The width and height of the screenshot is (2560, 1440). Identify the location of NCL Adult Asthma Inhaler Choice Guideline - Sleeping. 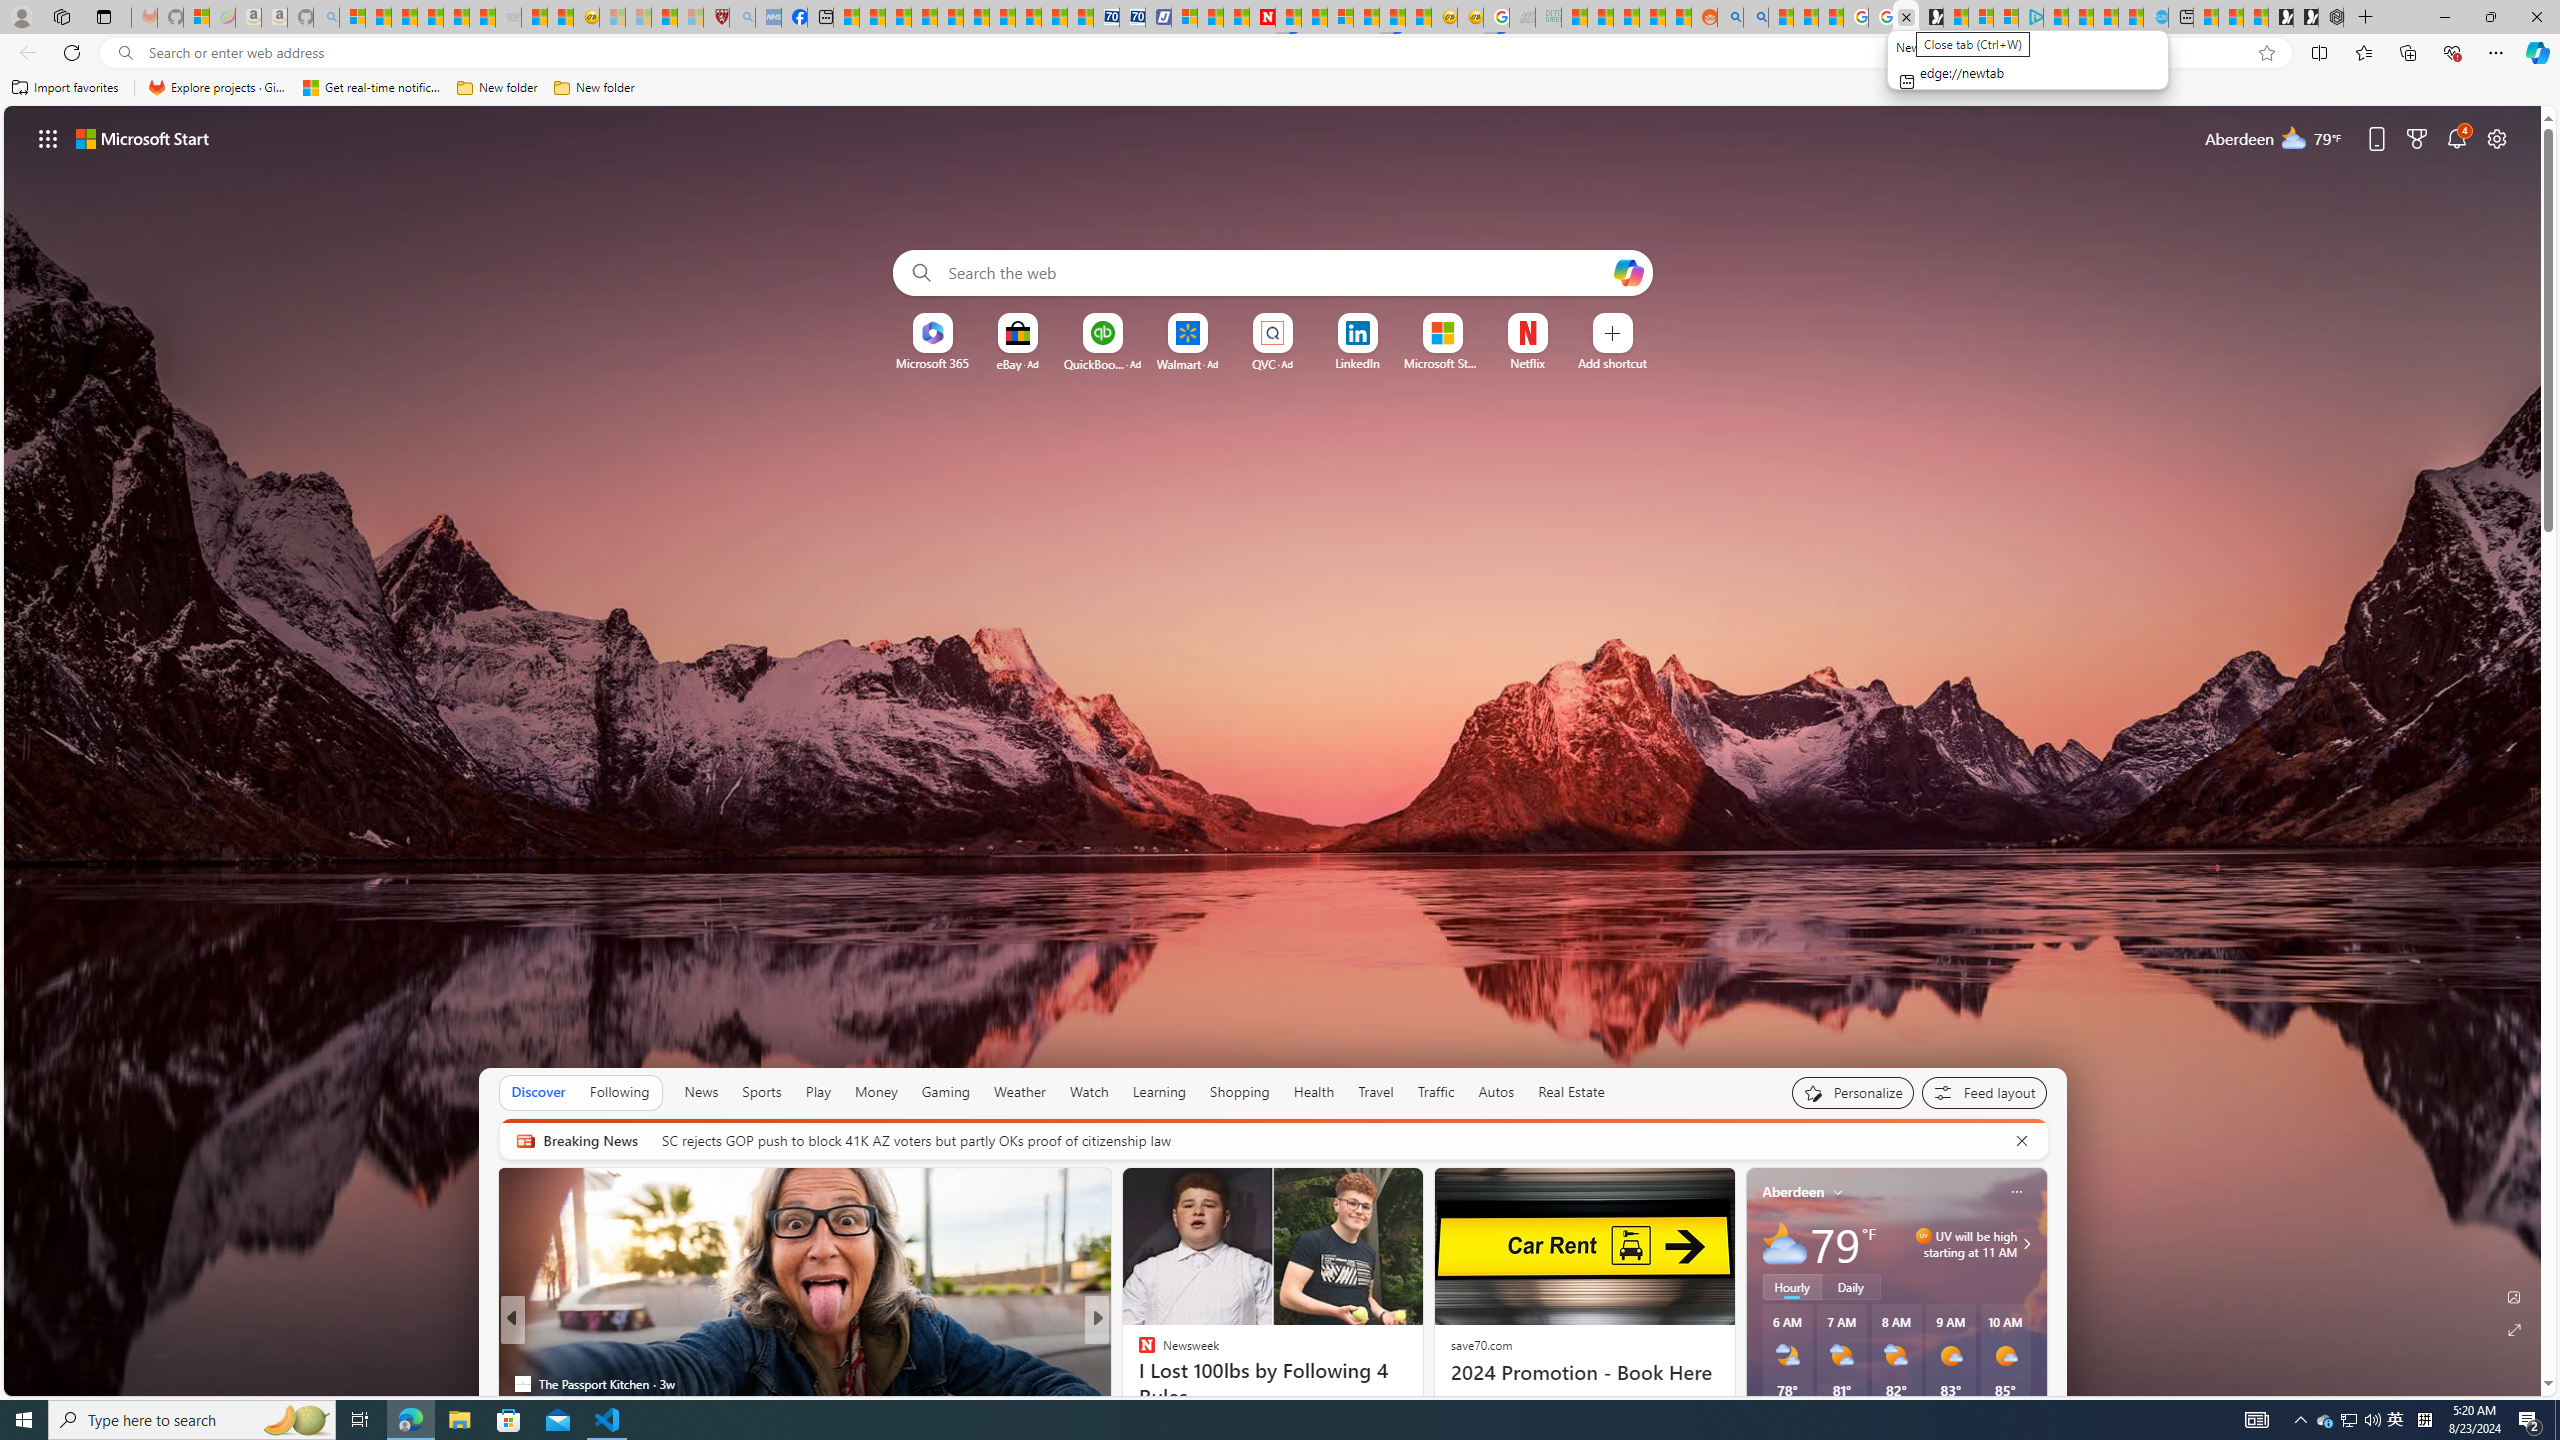
(769, 17).